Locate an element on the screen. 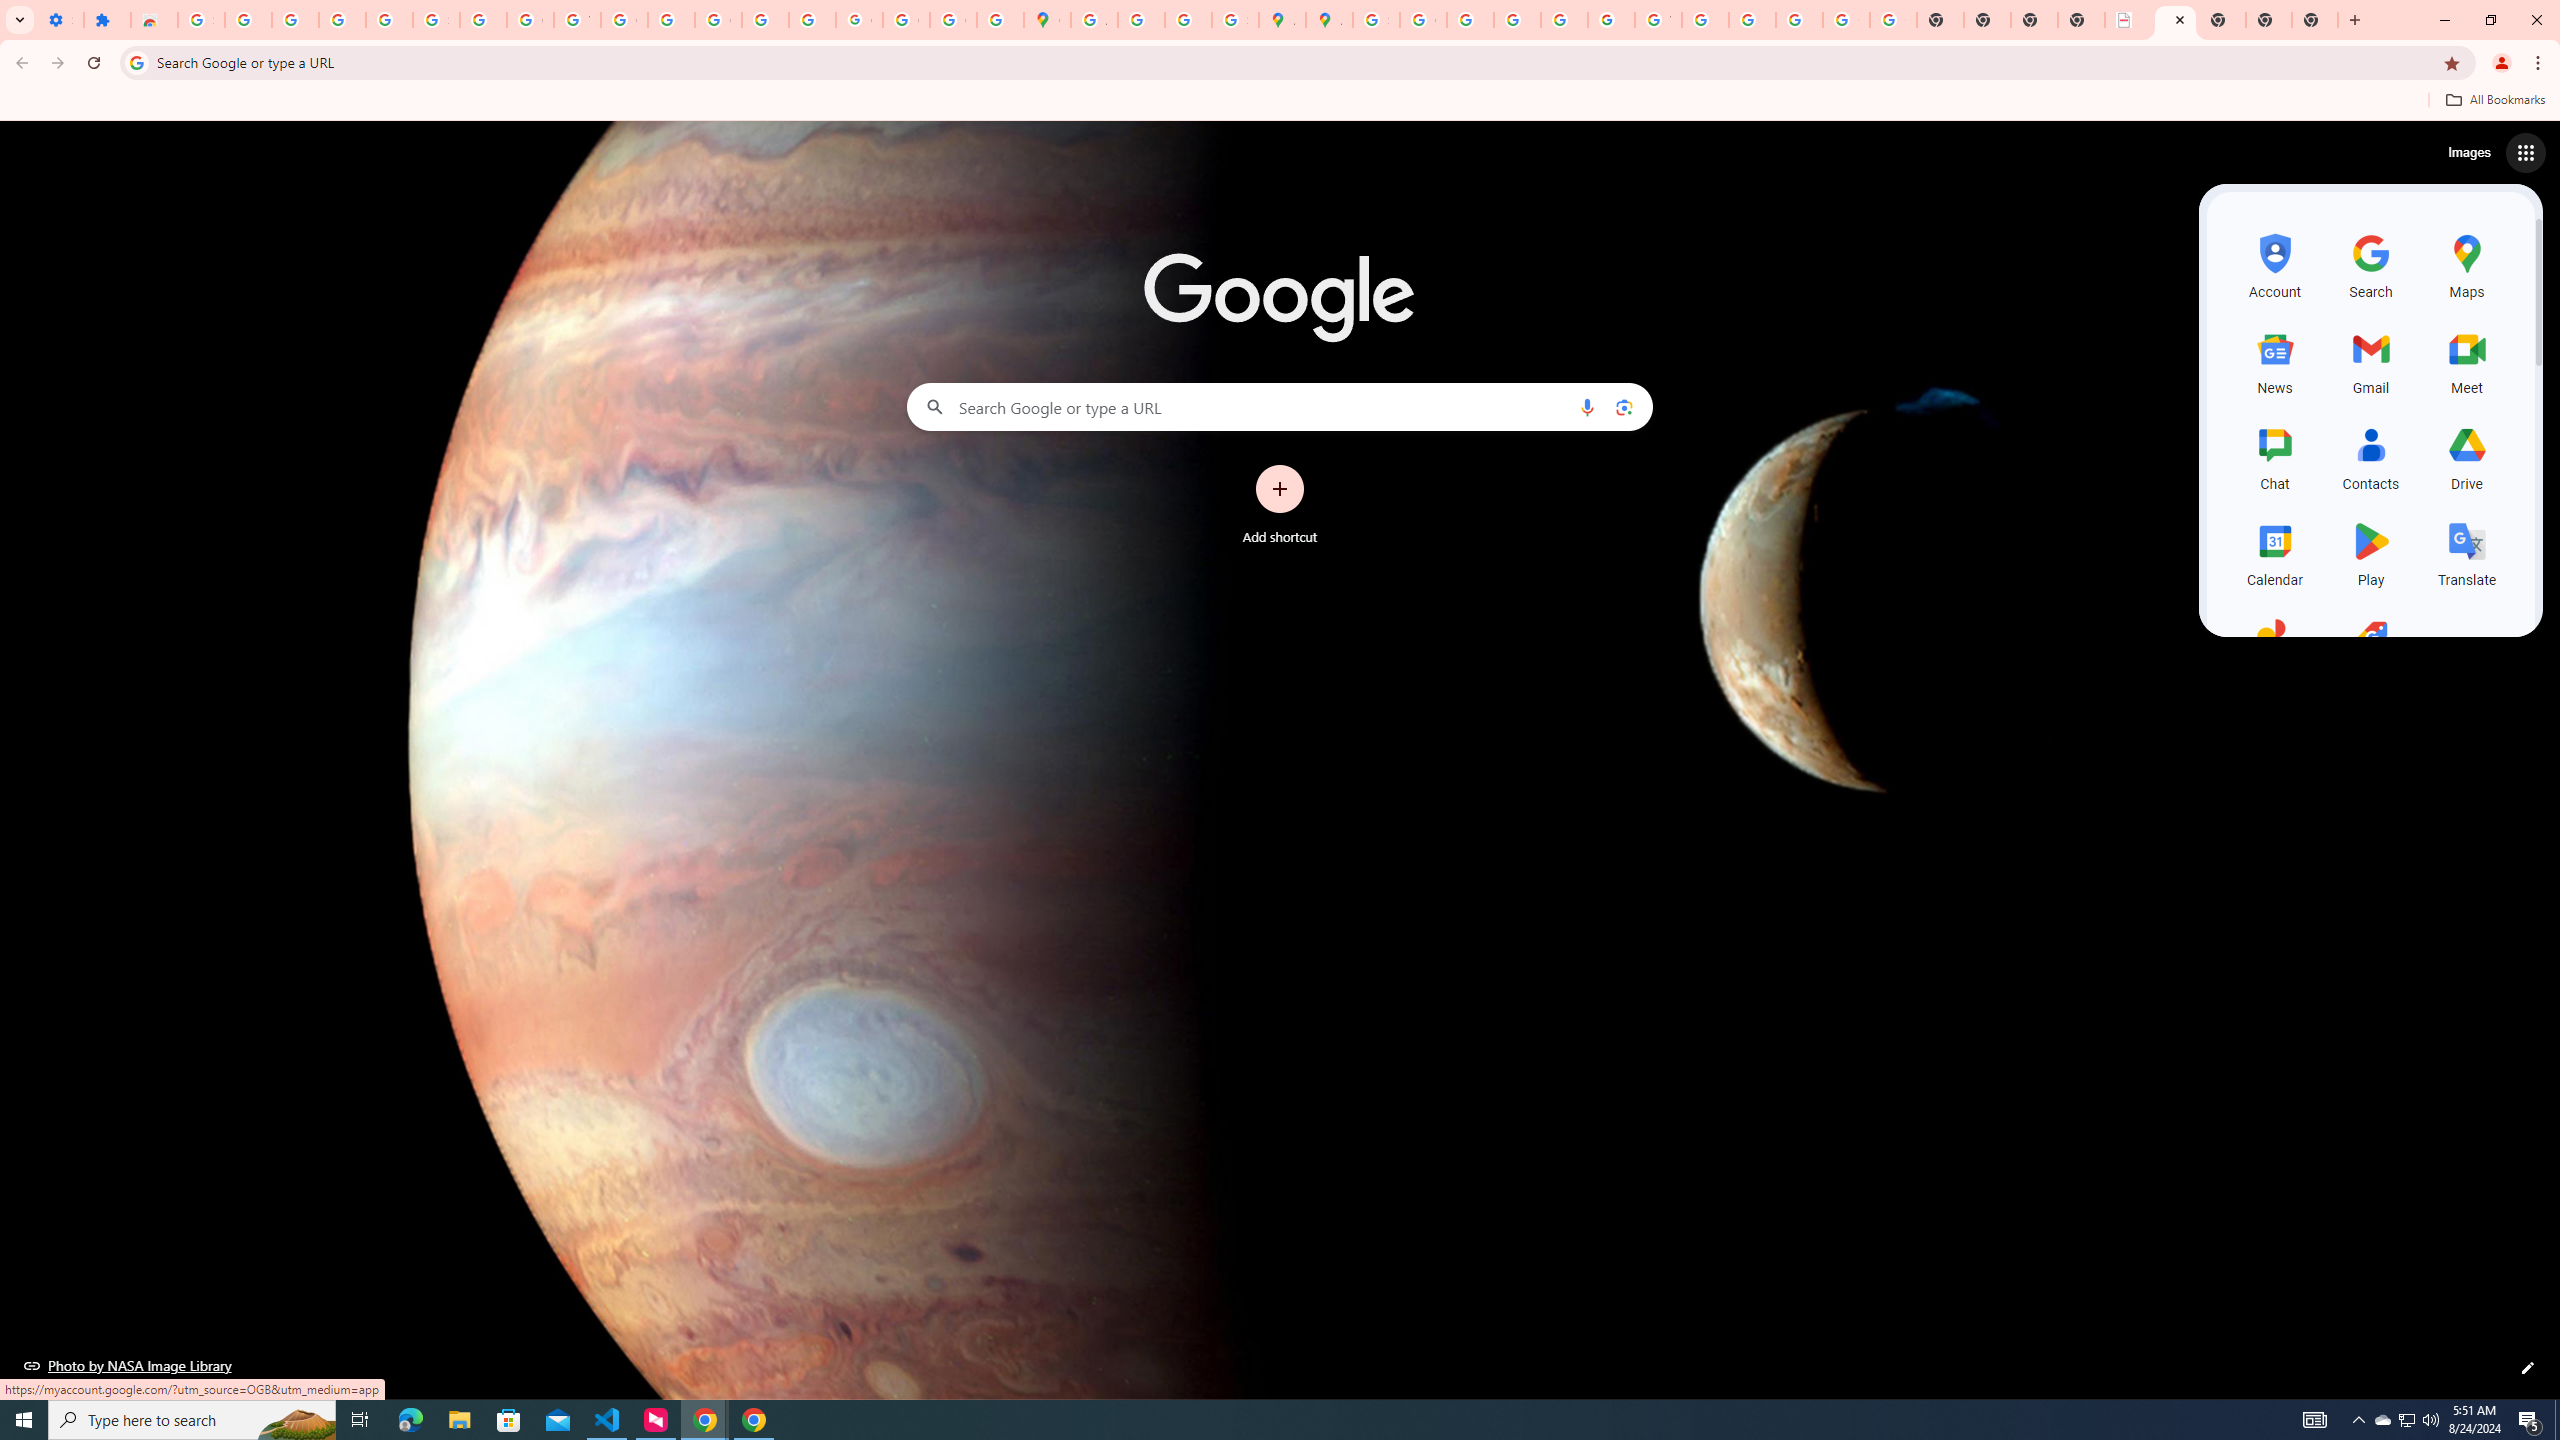 The image size is (2560, 1440). Play, row 4 of 5 and column 2 of 3 in the first section is located at coordinates (2372, 551).